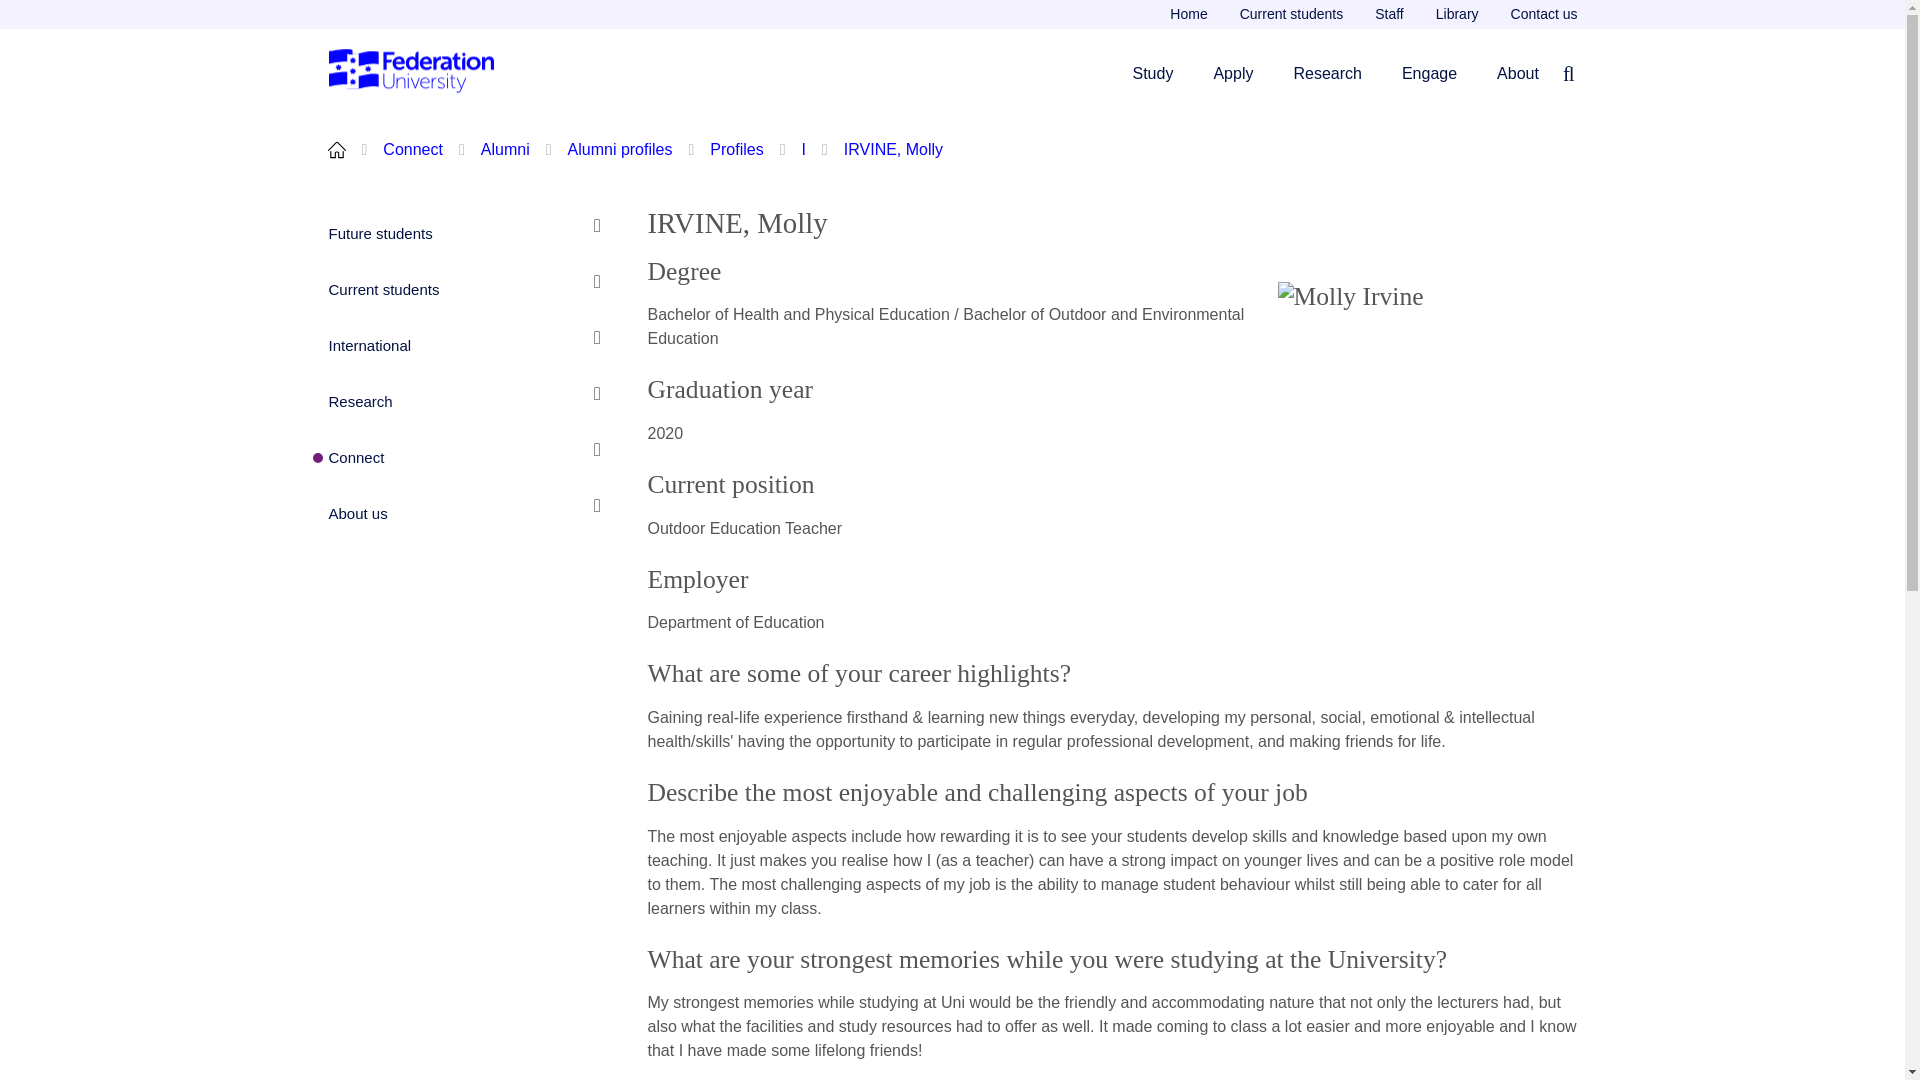 Image resolution: width=1920 pixels, height=1080 pixels. What do you see at coordinates (412, 73) in the screenshot?
I see `Federation University Australia` at bounding box center [412, 73].